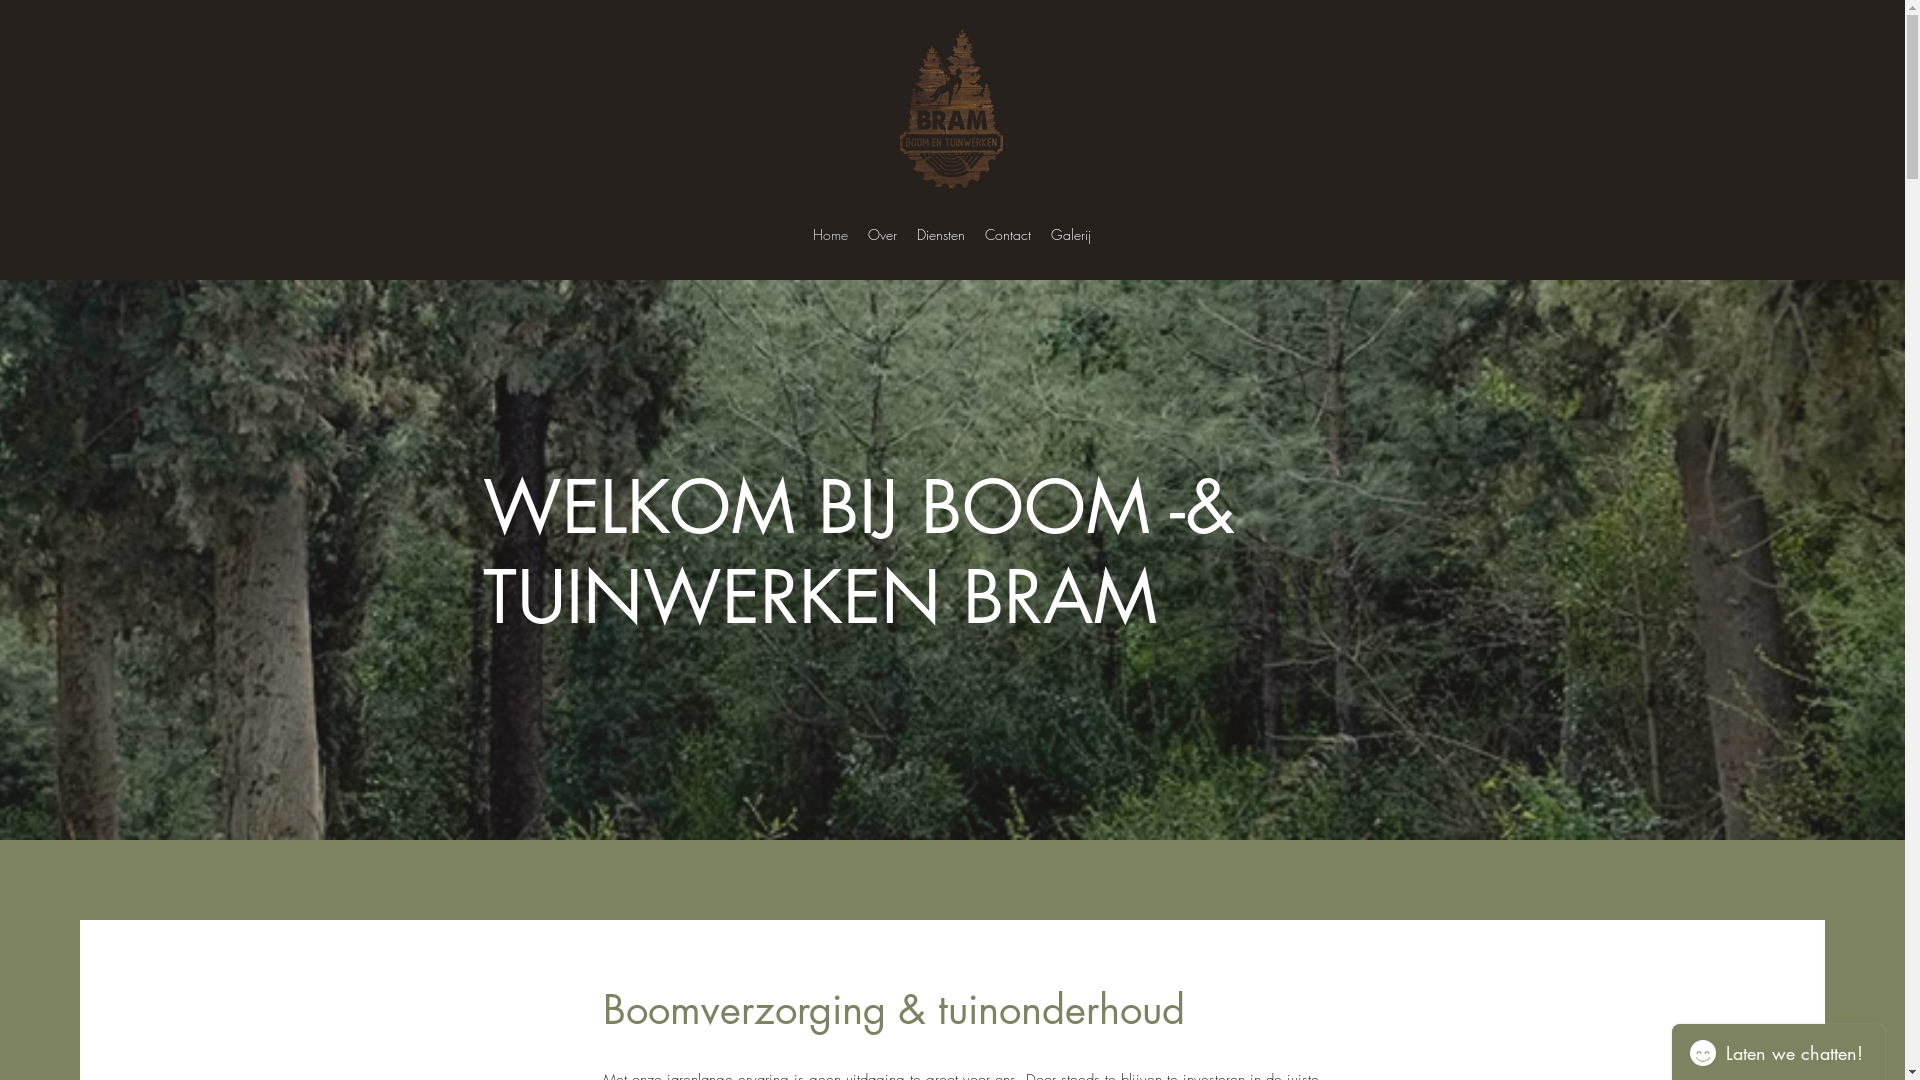 The width and height of the screenshot is (1920, 1080). I want to click on Diensten, so click(941, 235).